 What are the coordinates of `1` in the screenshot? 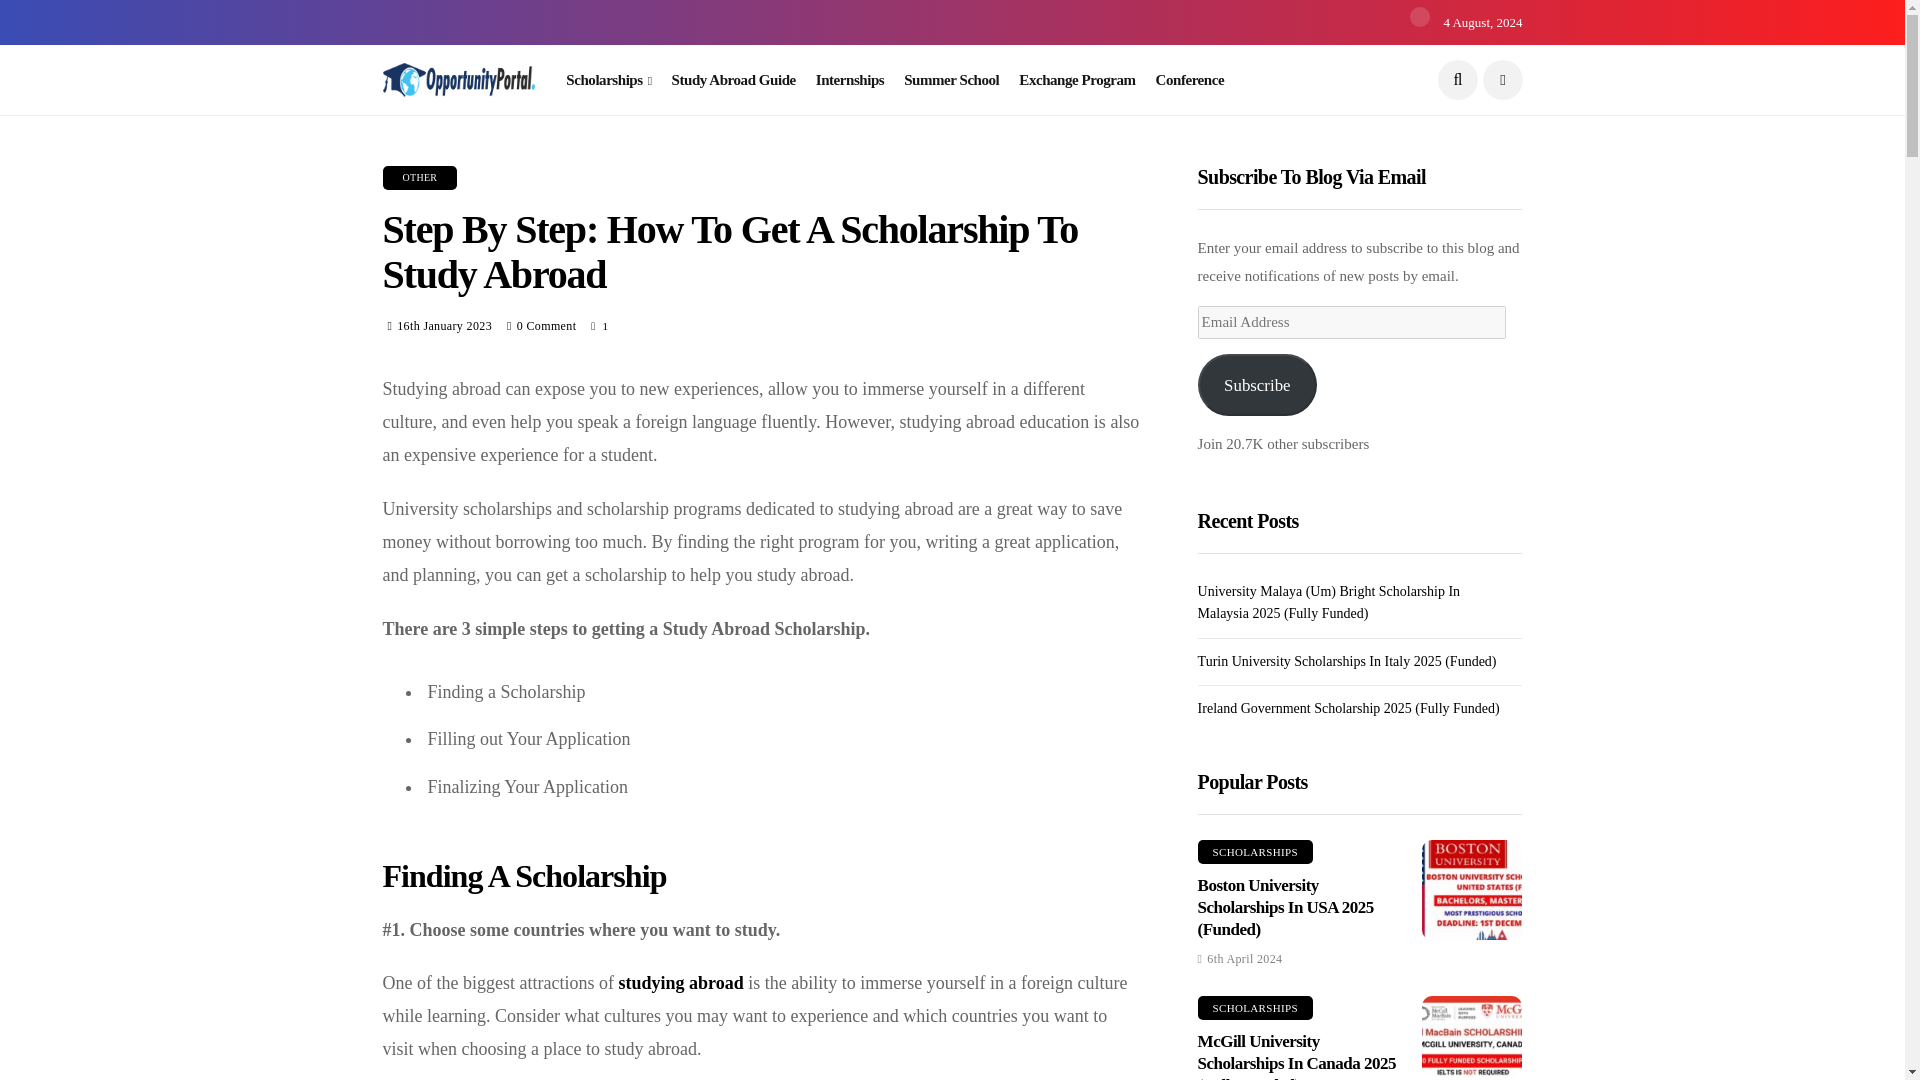 It's located at (600, 326).